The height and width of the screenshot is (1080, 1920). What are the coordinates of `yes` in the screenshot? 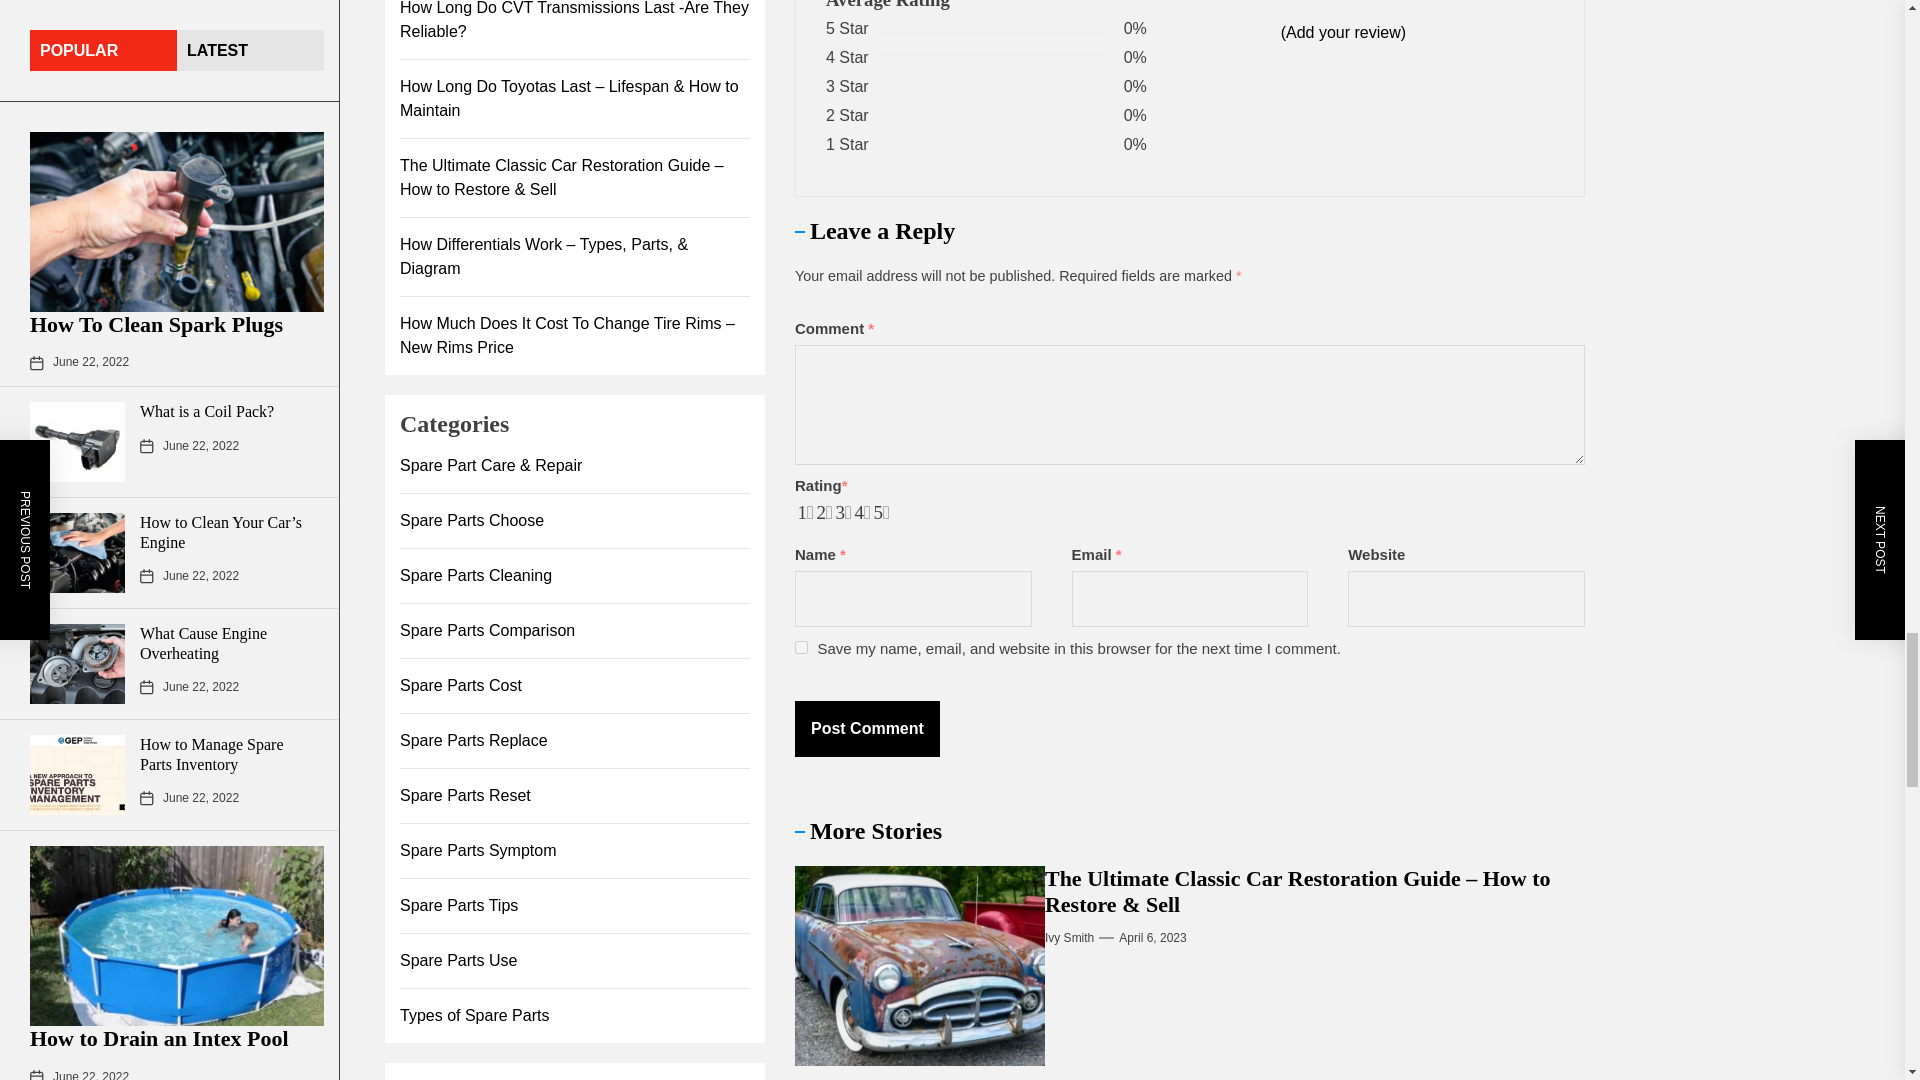 It's located at (801, 648).